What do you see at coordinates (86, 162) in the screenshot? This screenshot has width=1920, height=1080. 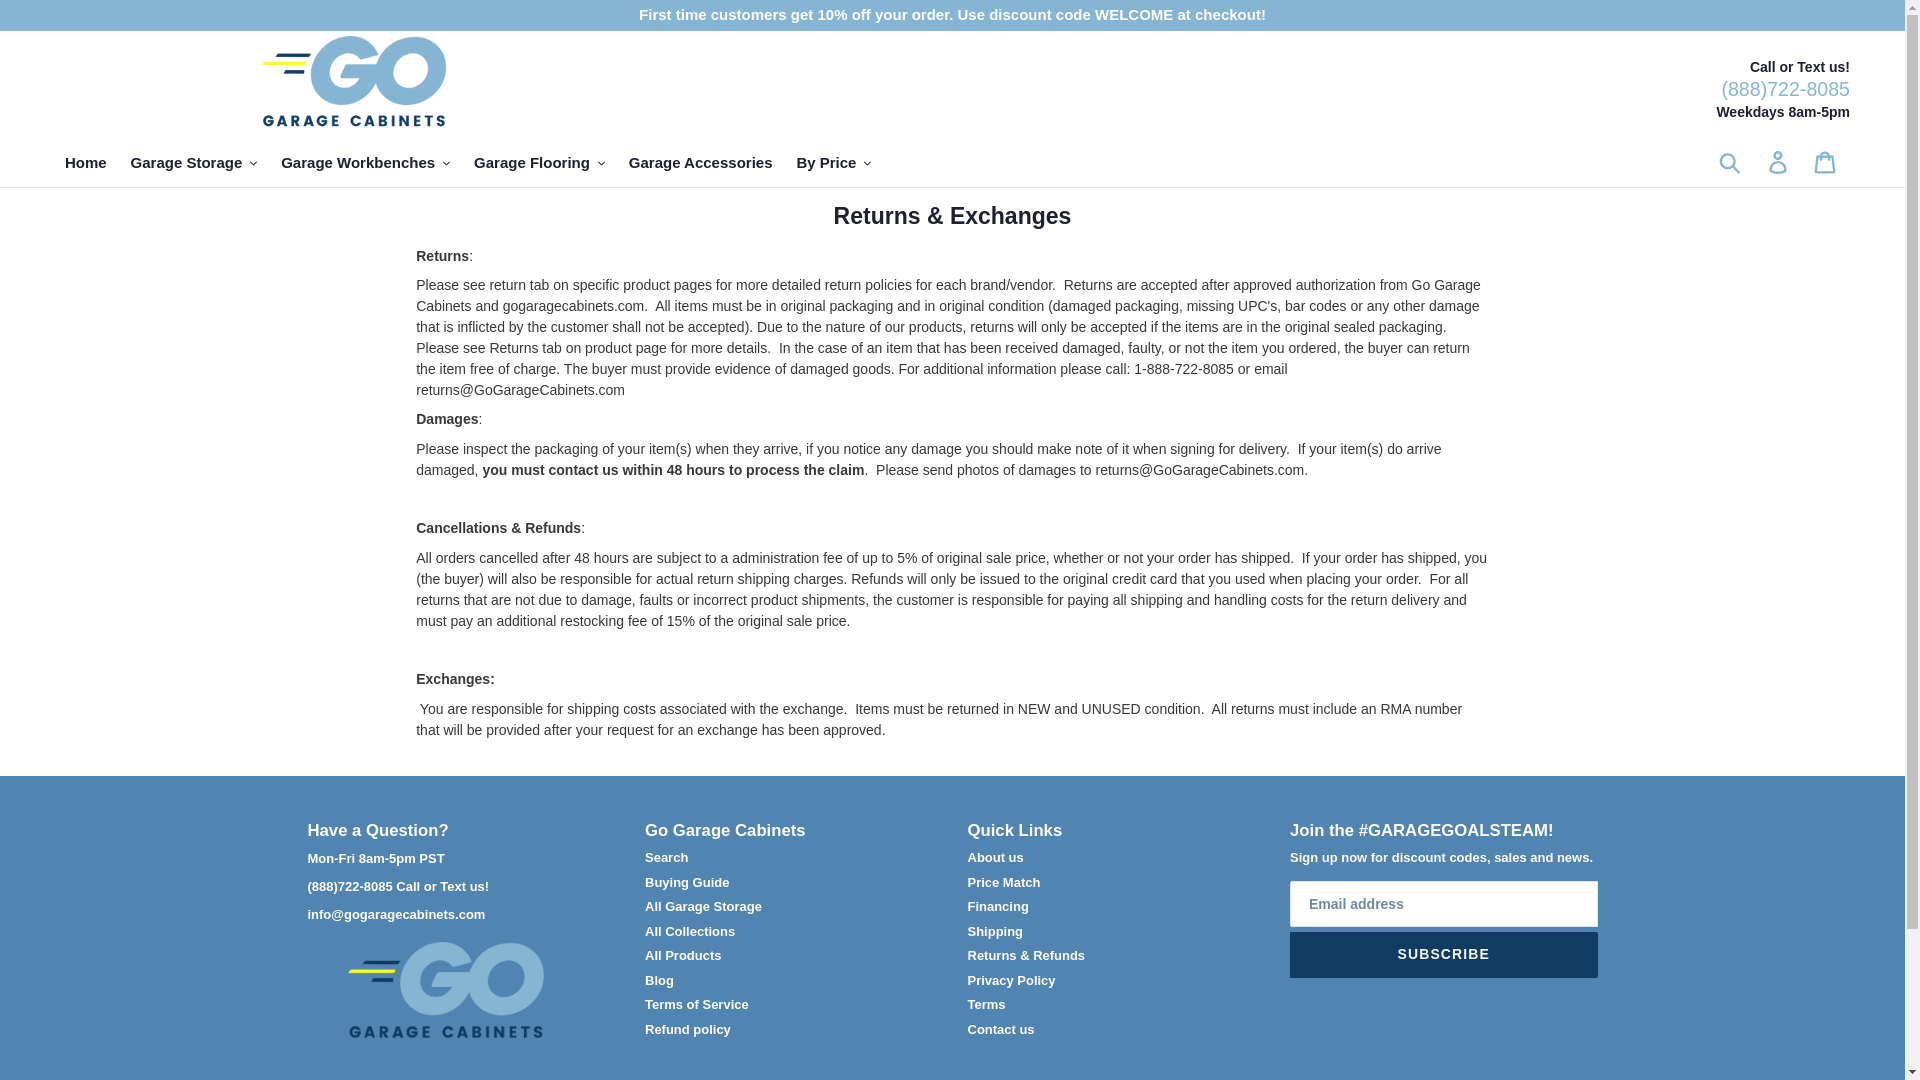 I see `Home` at bounding box center [86, 162].